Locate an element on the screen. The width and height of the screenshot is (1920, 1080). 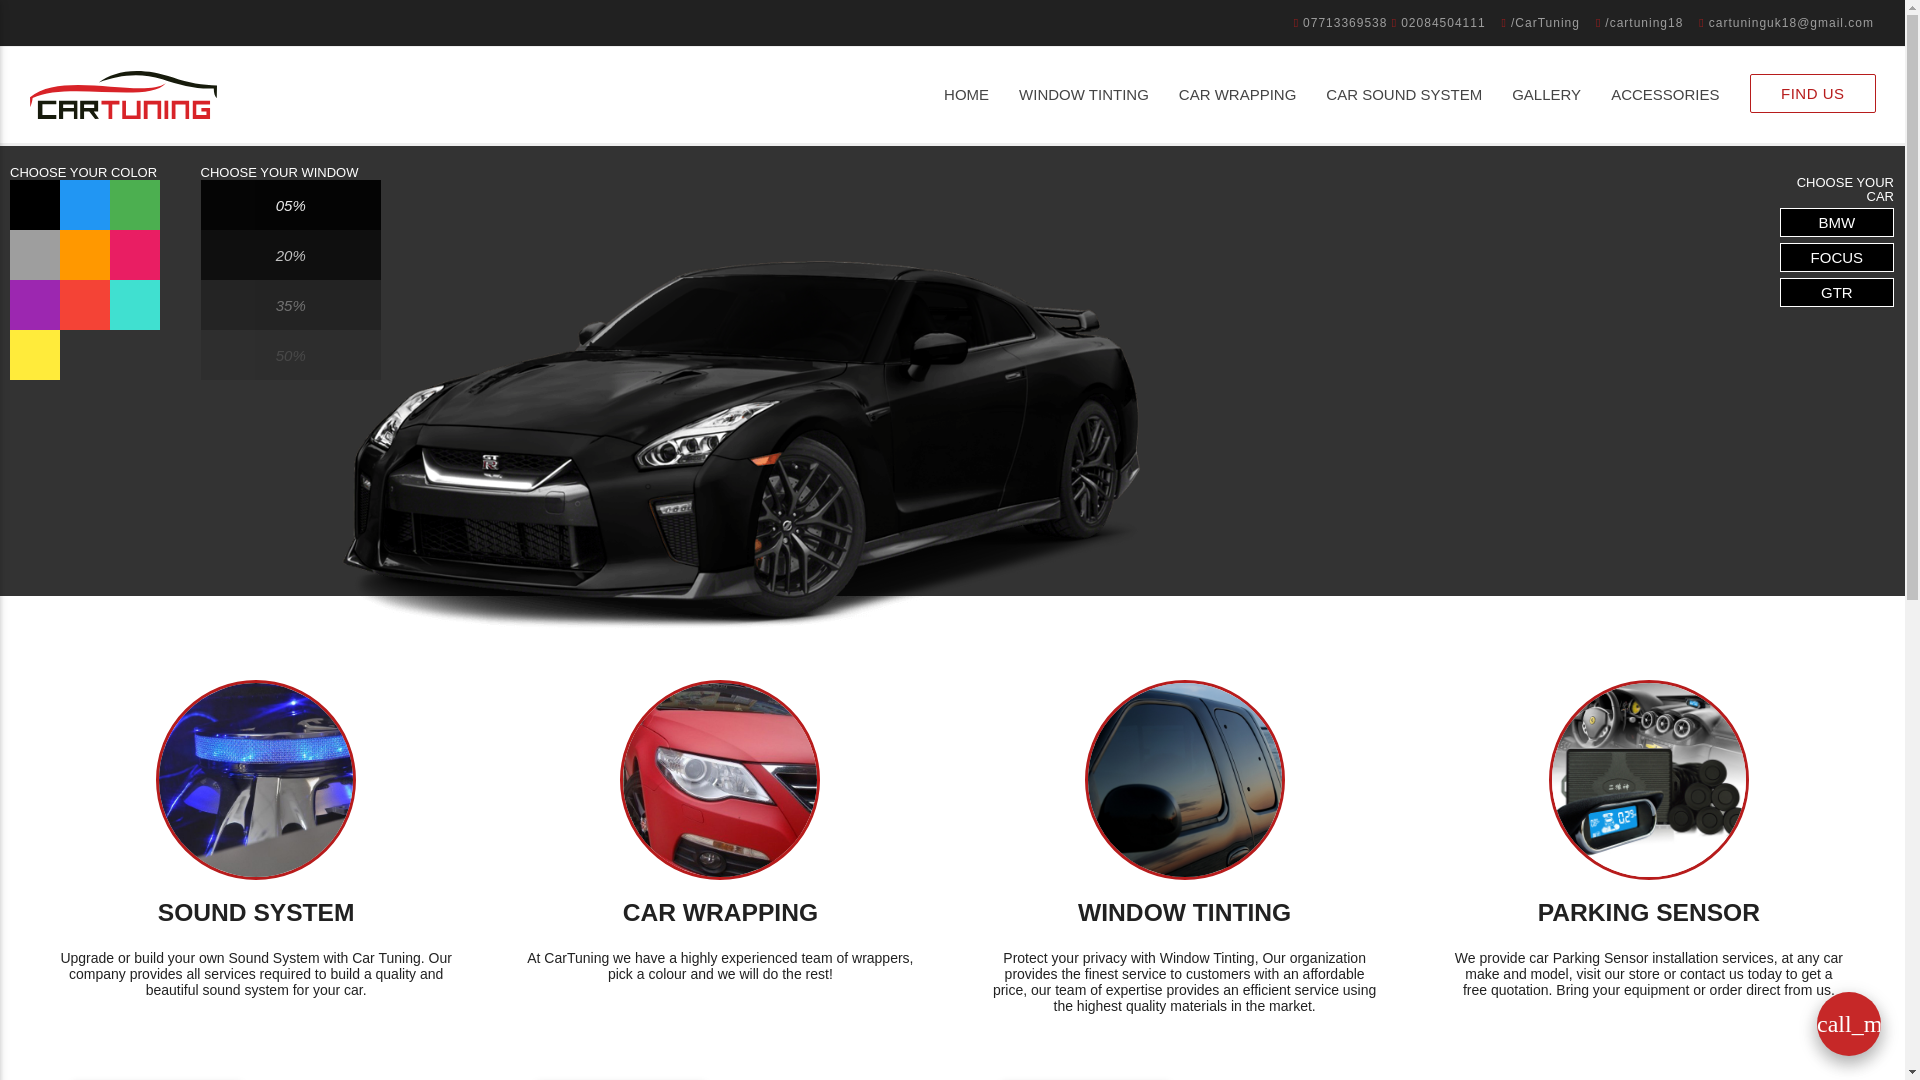
HOME is located at coordinates (966, 94).